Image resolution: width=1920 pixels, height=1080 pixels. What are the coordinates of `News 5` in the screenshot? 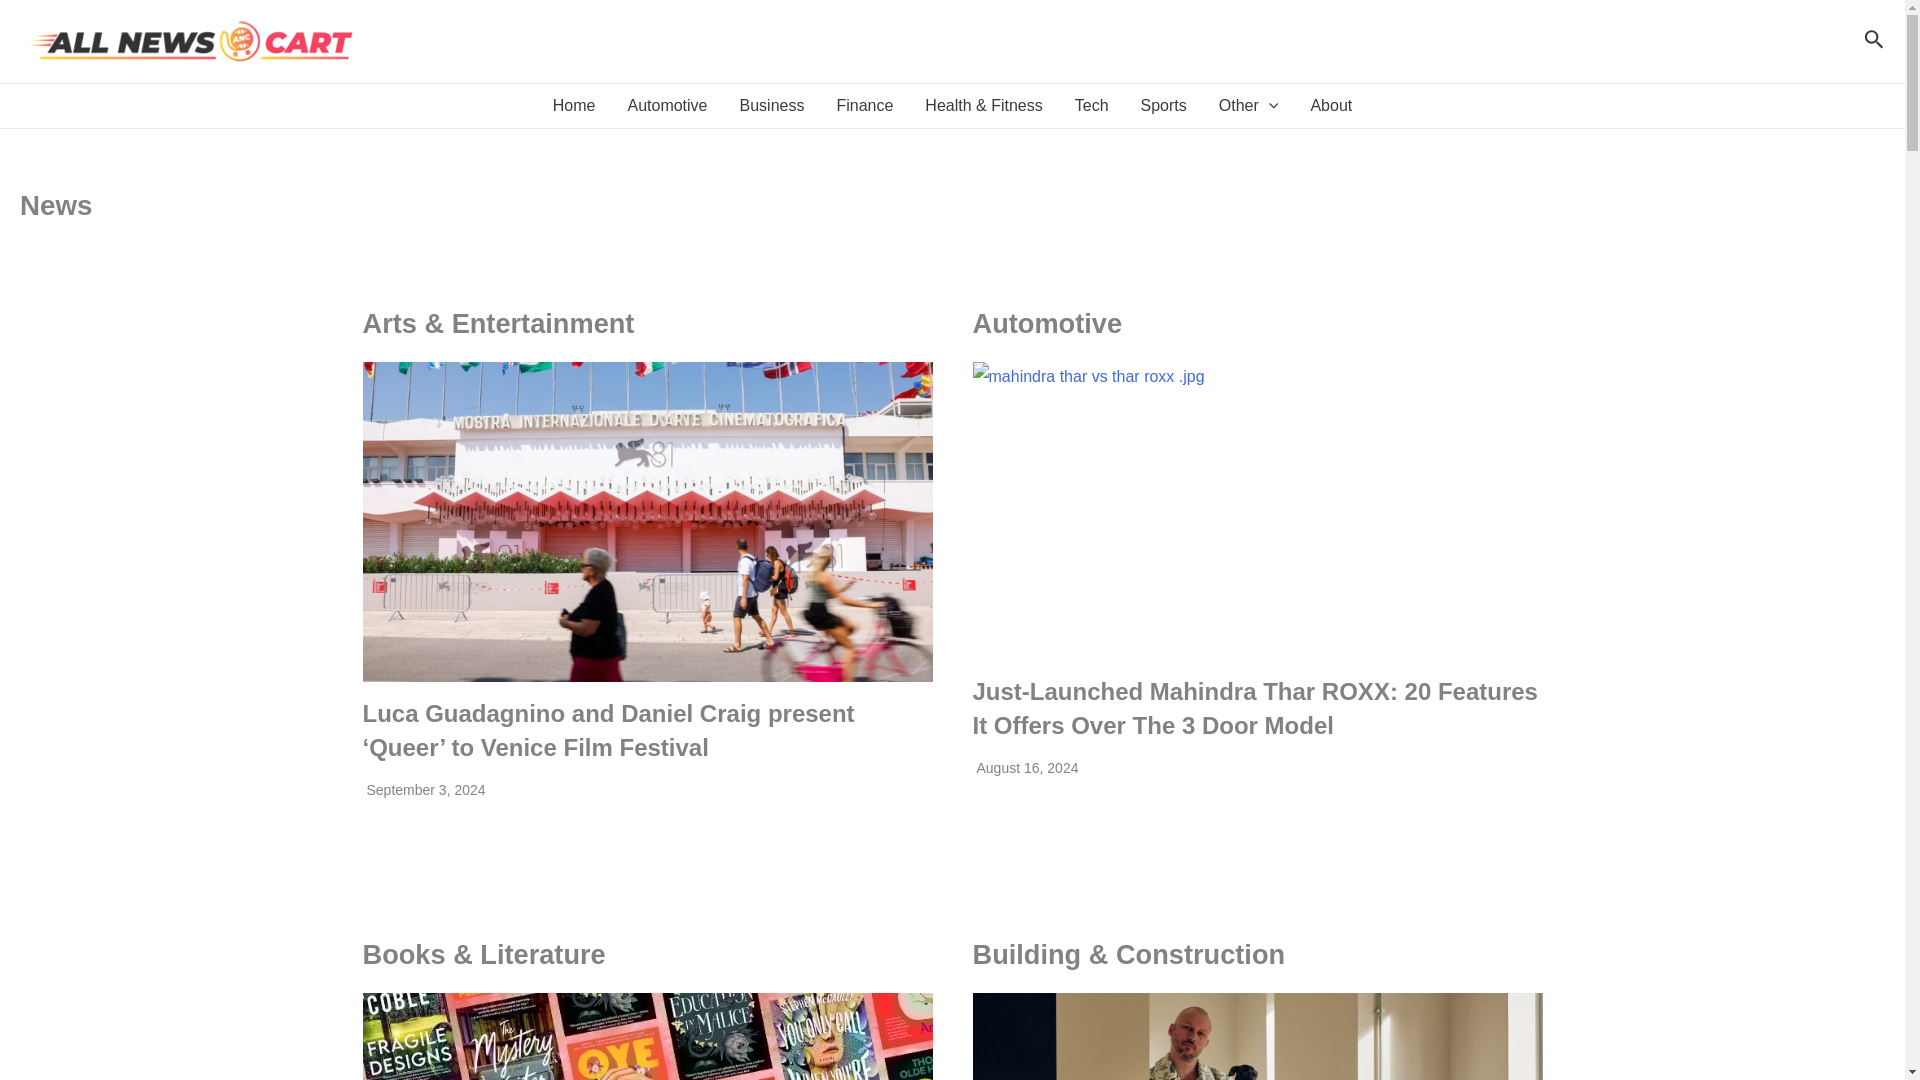 It's located at (1256, 1036).